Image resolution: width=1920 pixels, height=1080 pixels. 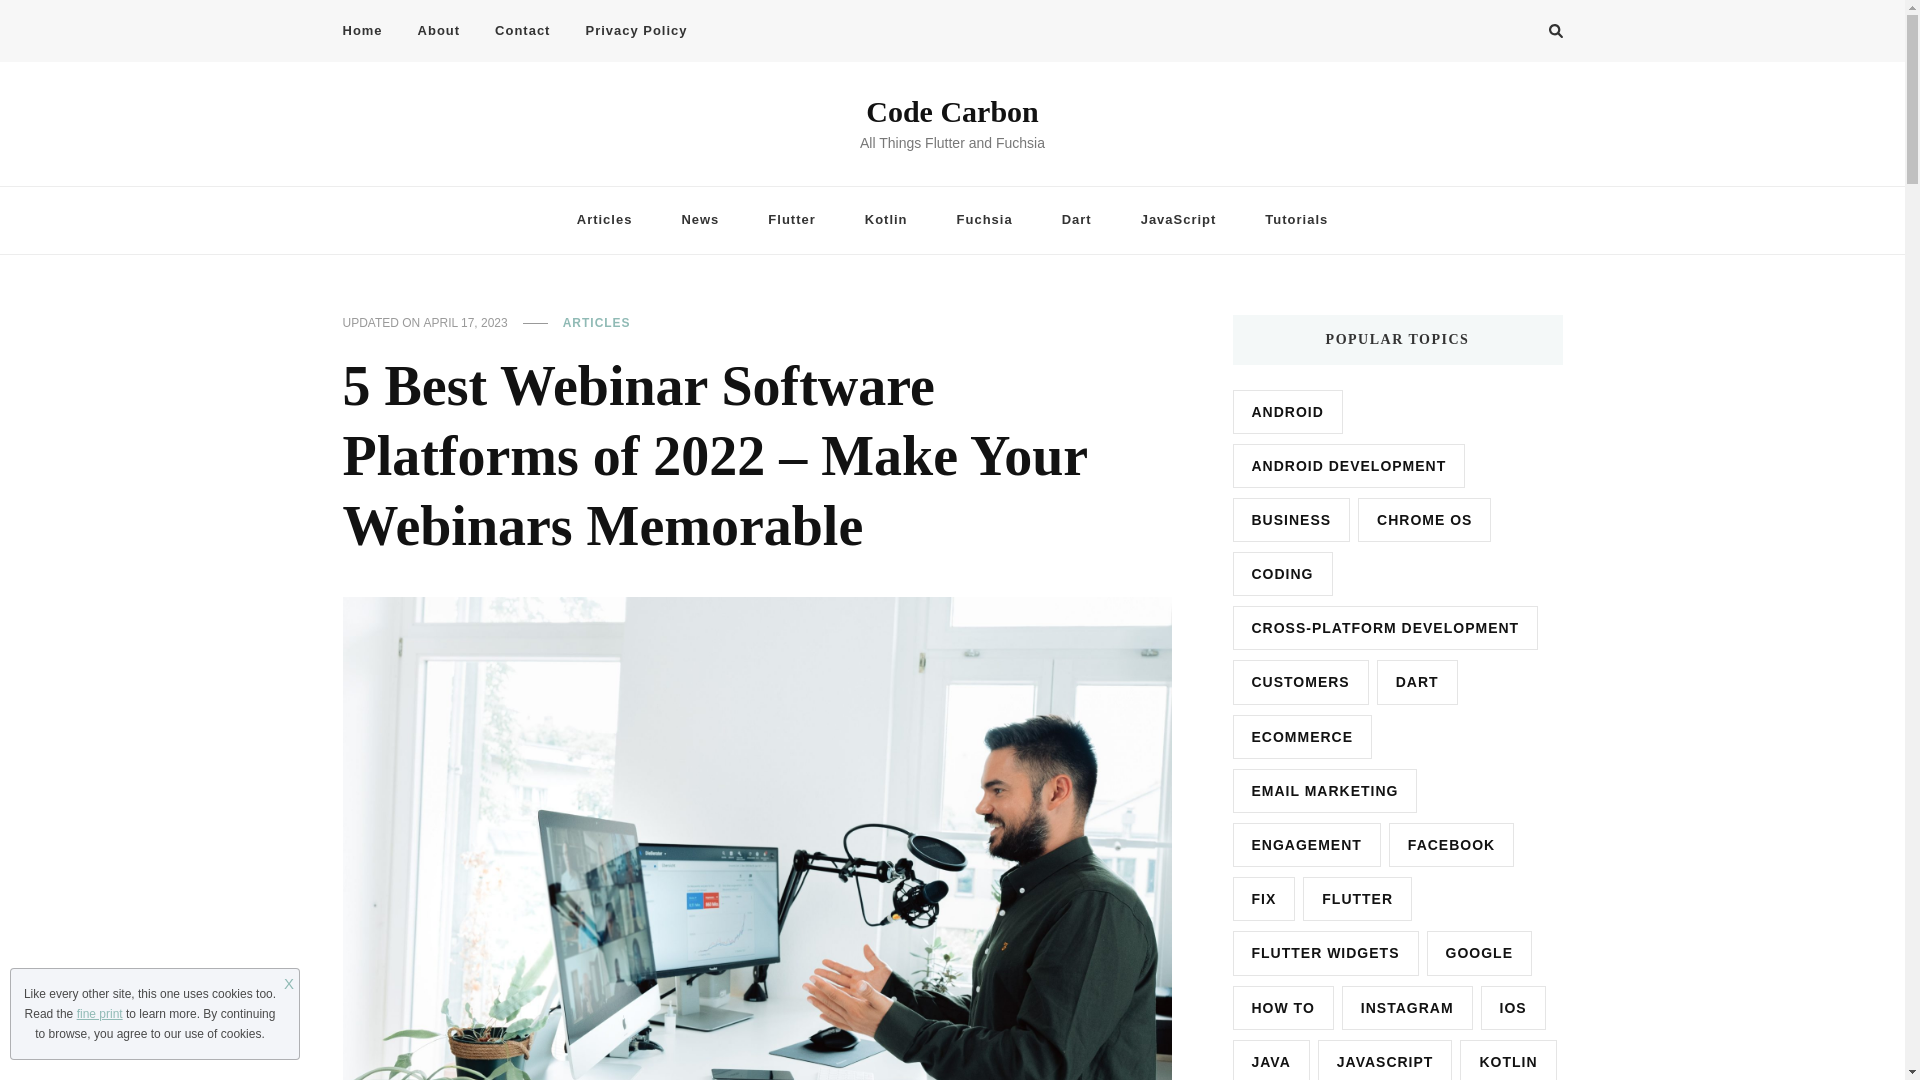 I want to click on Tutorials, so click(x=1296, y=220).